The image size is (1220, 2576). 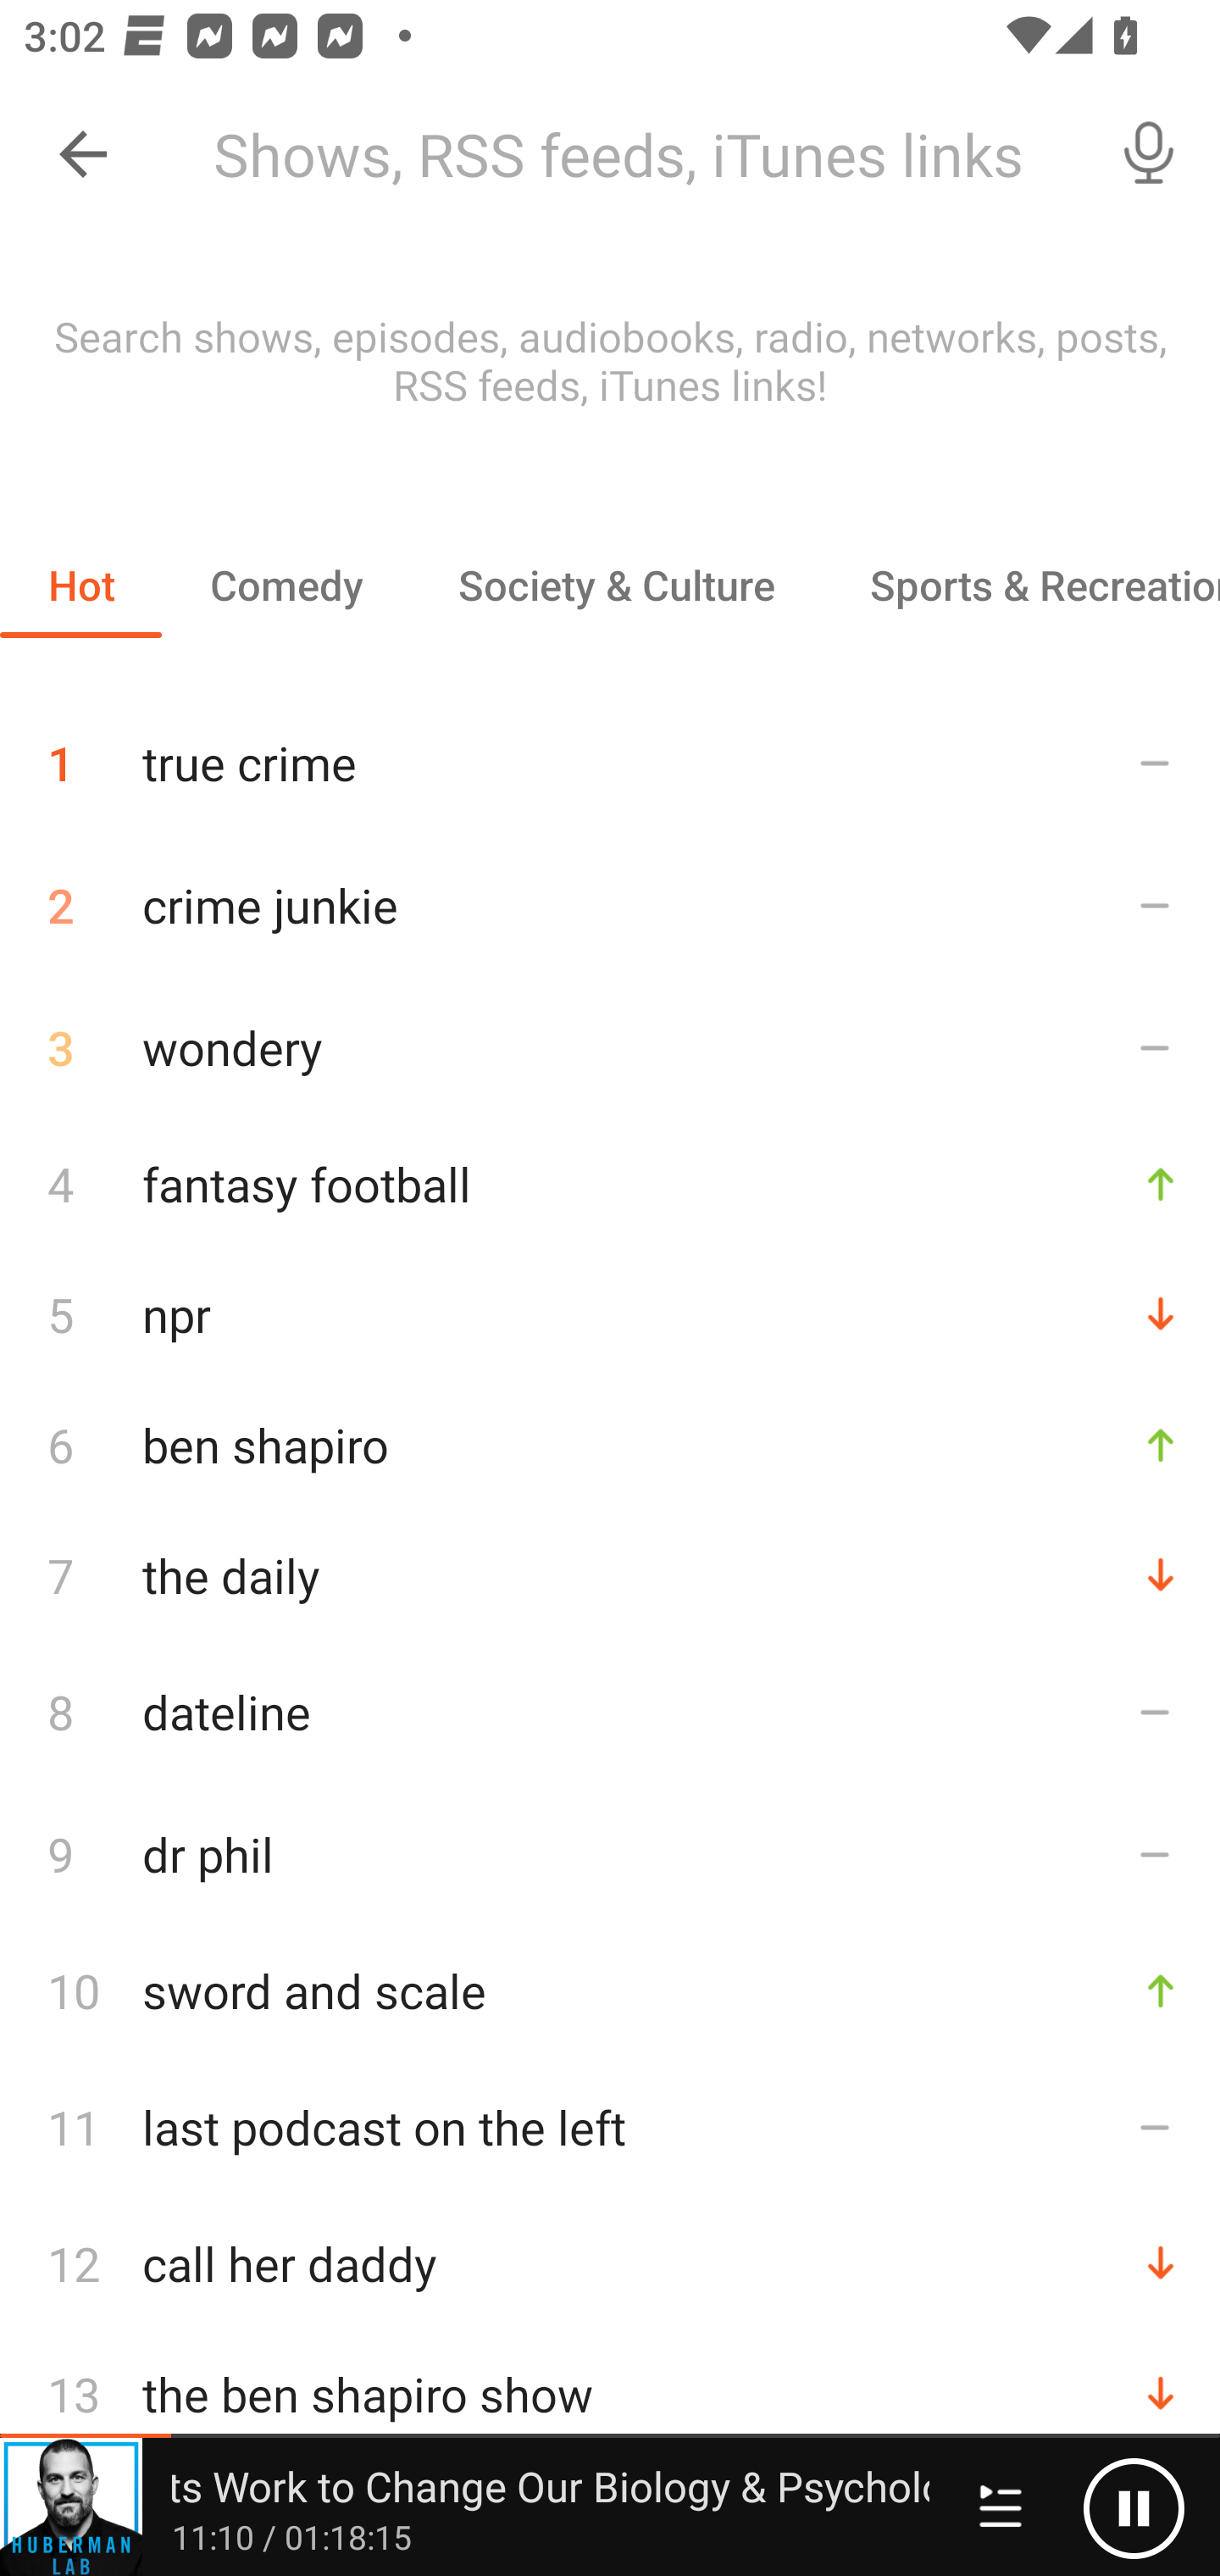 I want to click on Hot, so click(x=81, y=585).